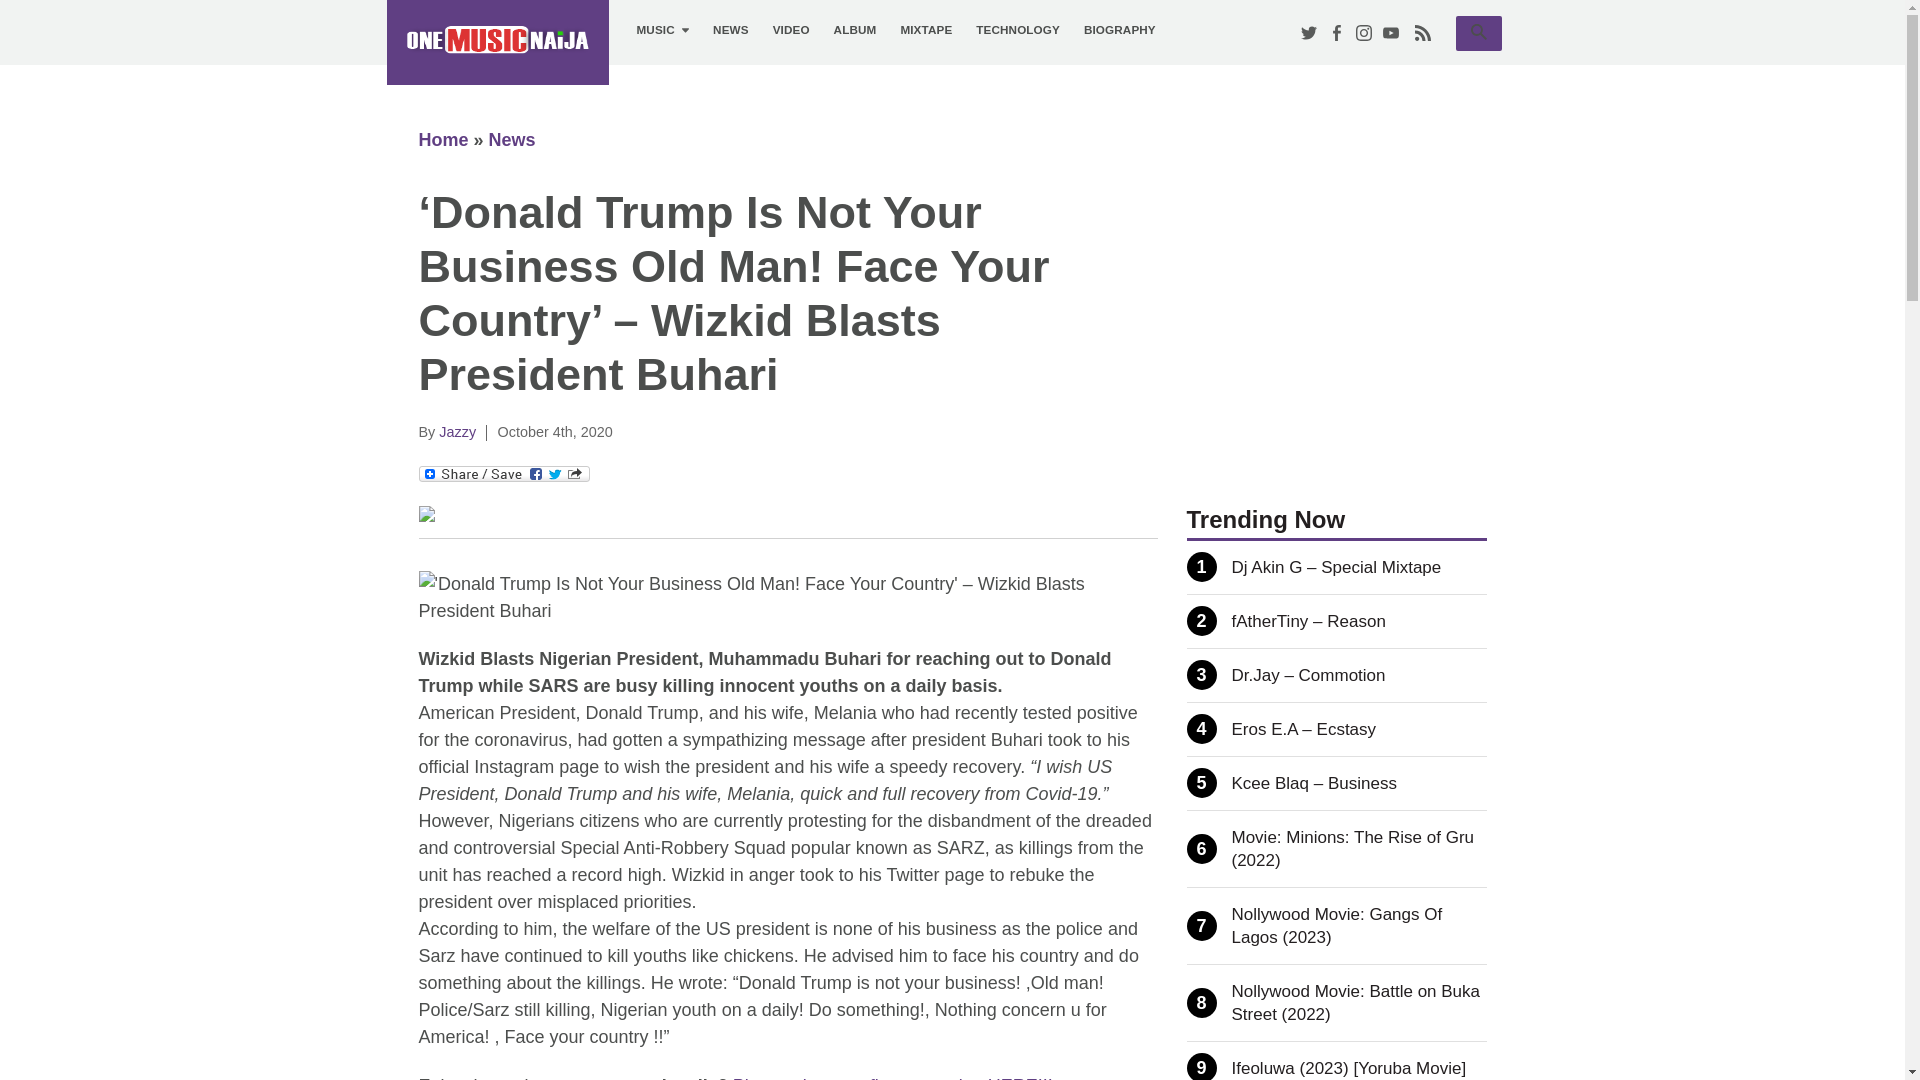  I want to click on VIDEO, so click(790, 30).